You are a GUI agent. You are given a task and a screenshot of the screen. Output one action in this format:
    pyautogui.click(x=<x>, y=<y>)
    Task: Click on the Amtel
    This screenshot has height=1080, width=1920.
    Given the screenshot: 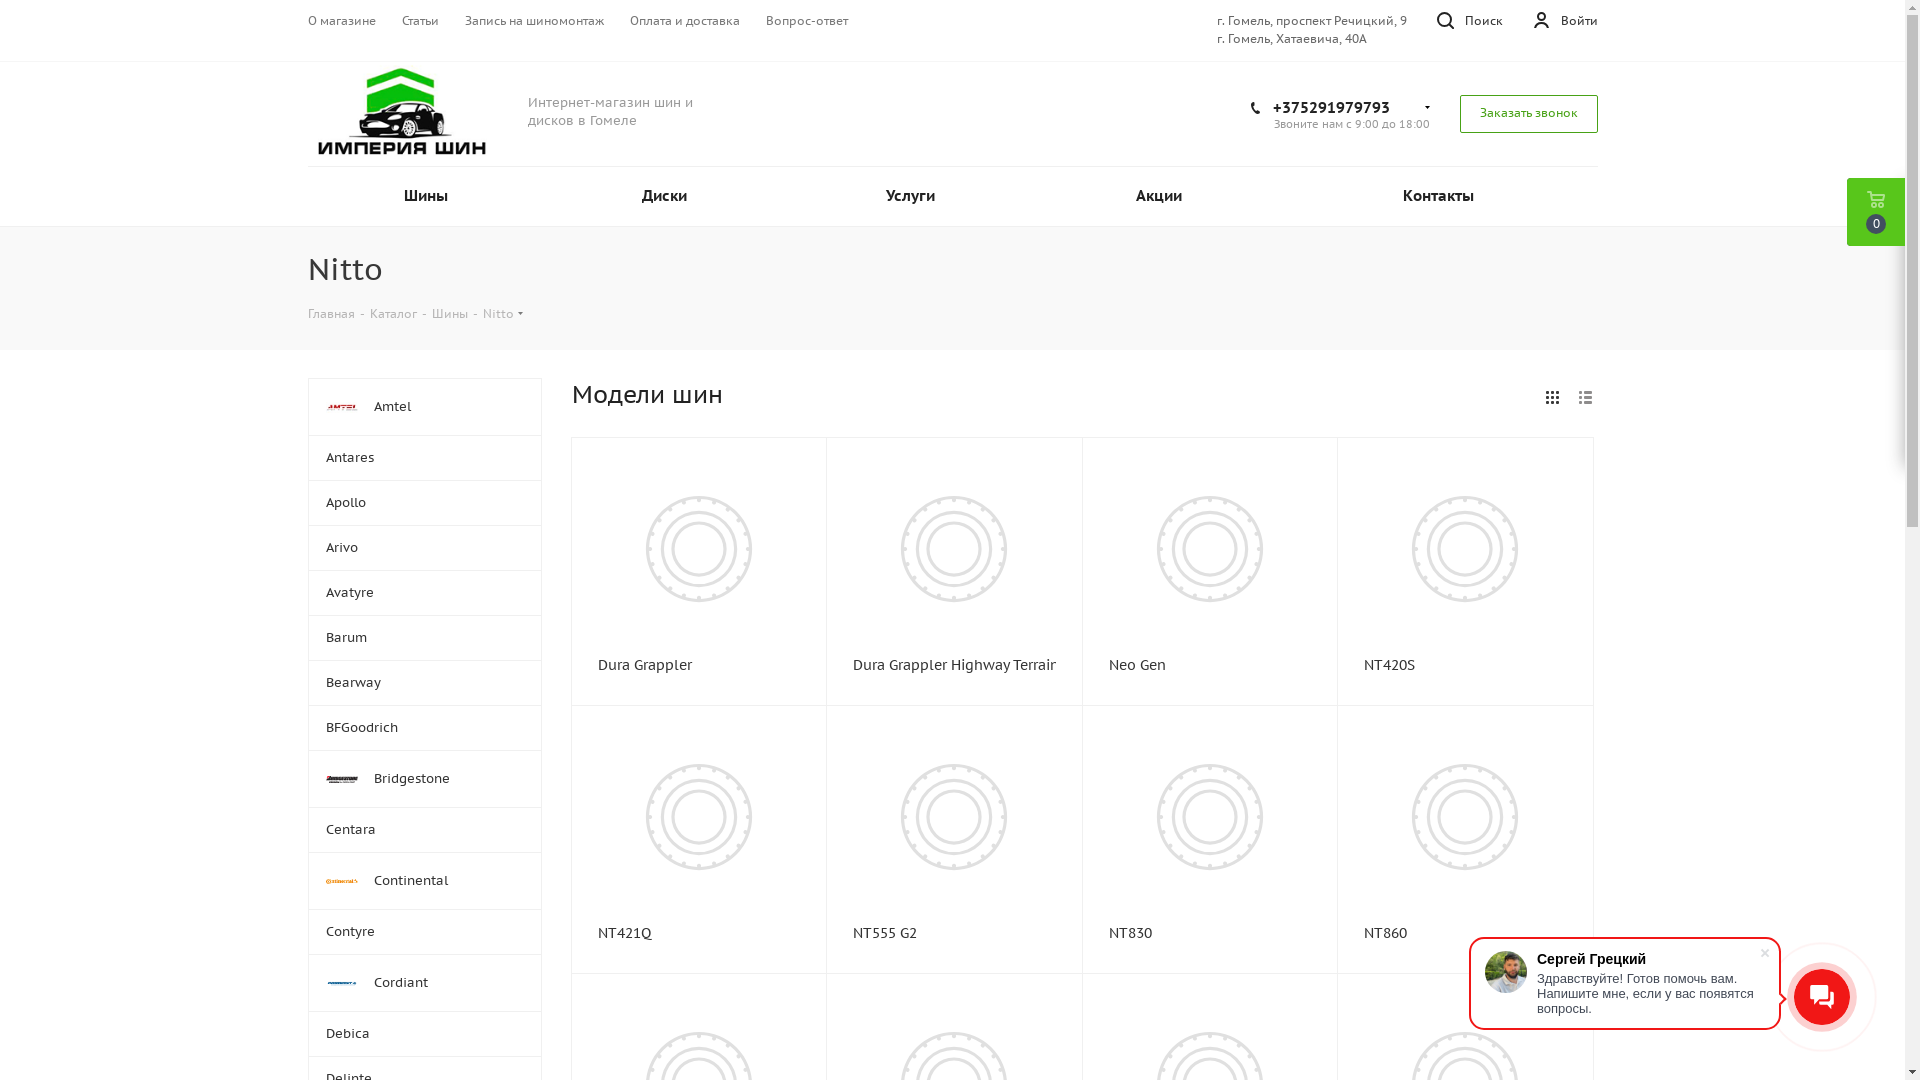 What is the action you would take?
    pyautogui.click(x=425, y=406)
    